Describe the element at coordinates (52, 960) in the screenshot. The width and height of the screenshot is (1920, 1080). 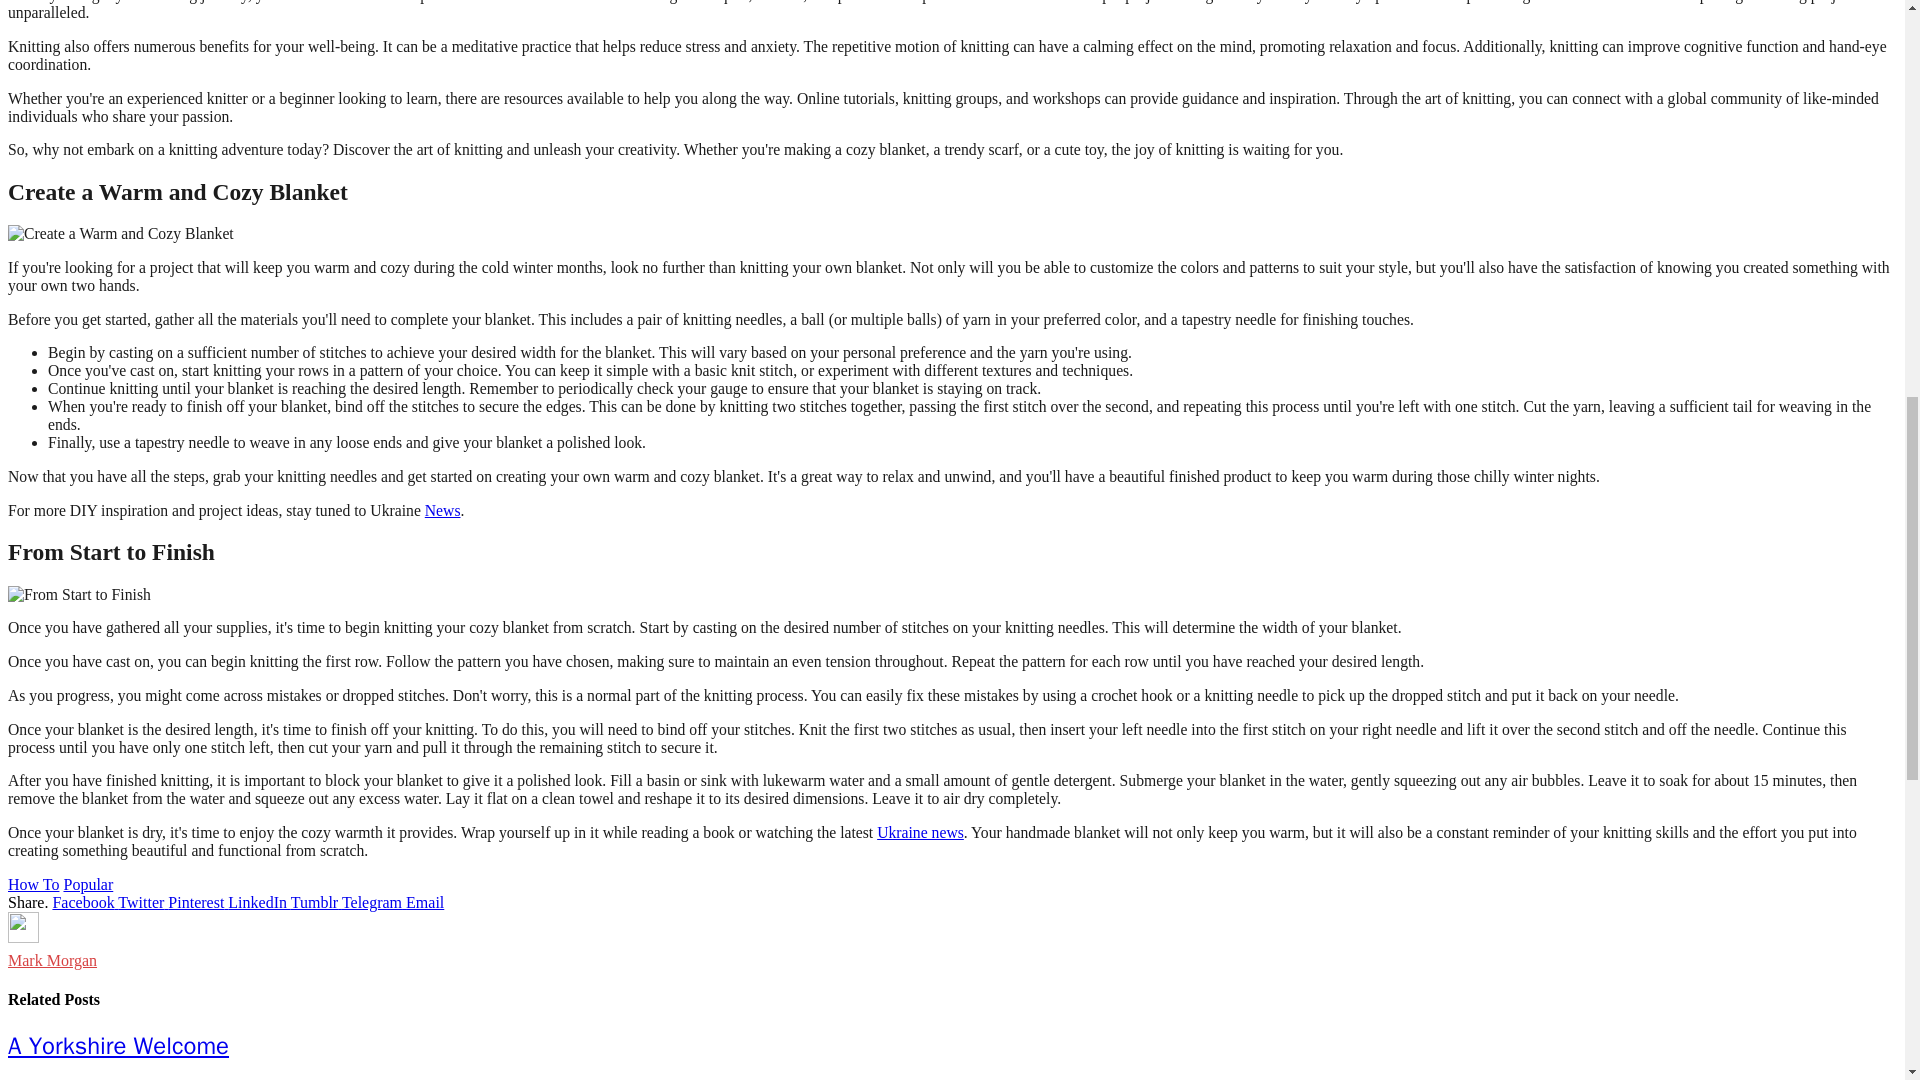
I see `Posts by Mark Morgan` at that location.